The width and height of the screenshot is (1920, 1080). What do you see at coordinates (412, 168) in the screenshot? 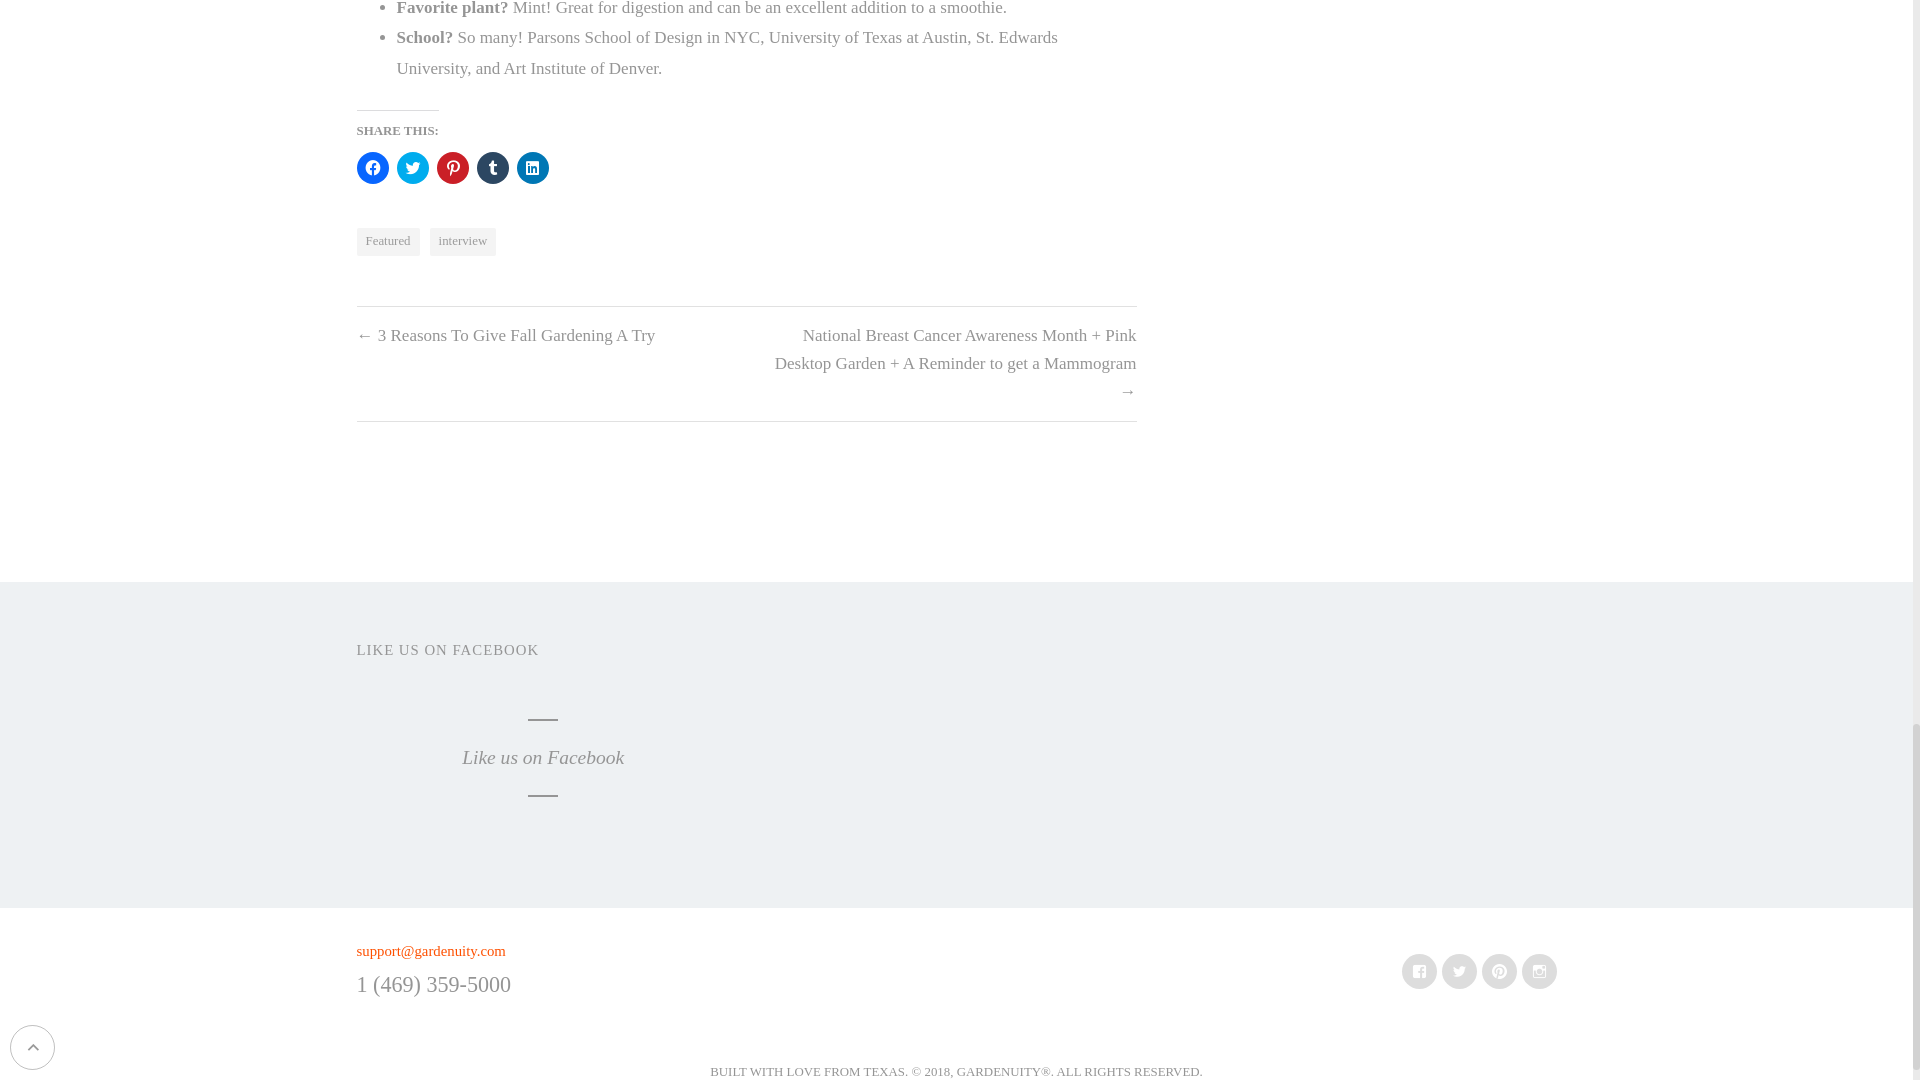
I see `Click to share on Twitter` at bounding box center [412, 168].